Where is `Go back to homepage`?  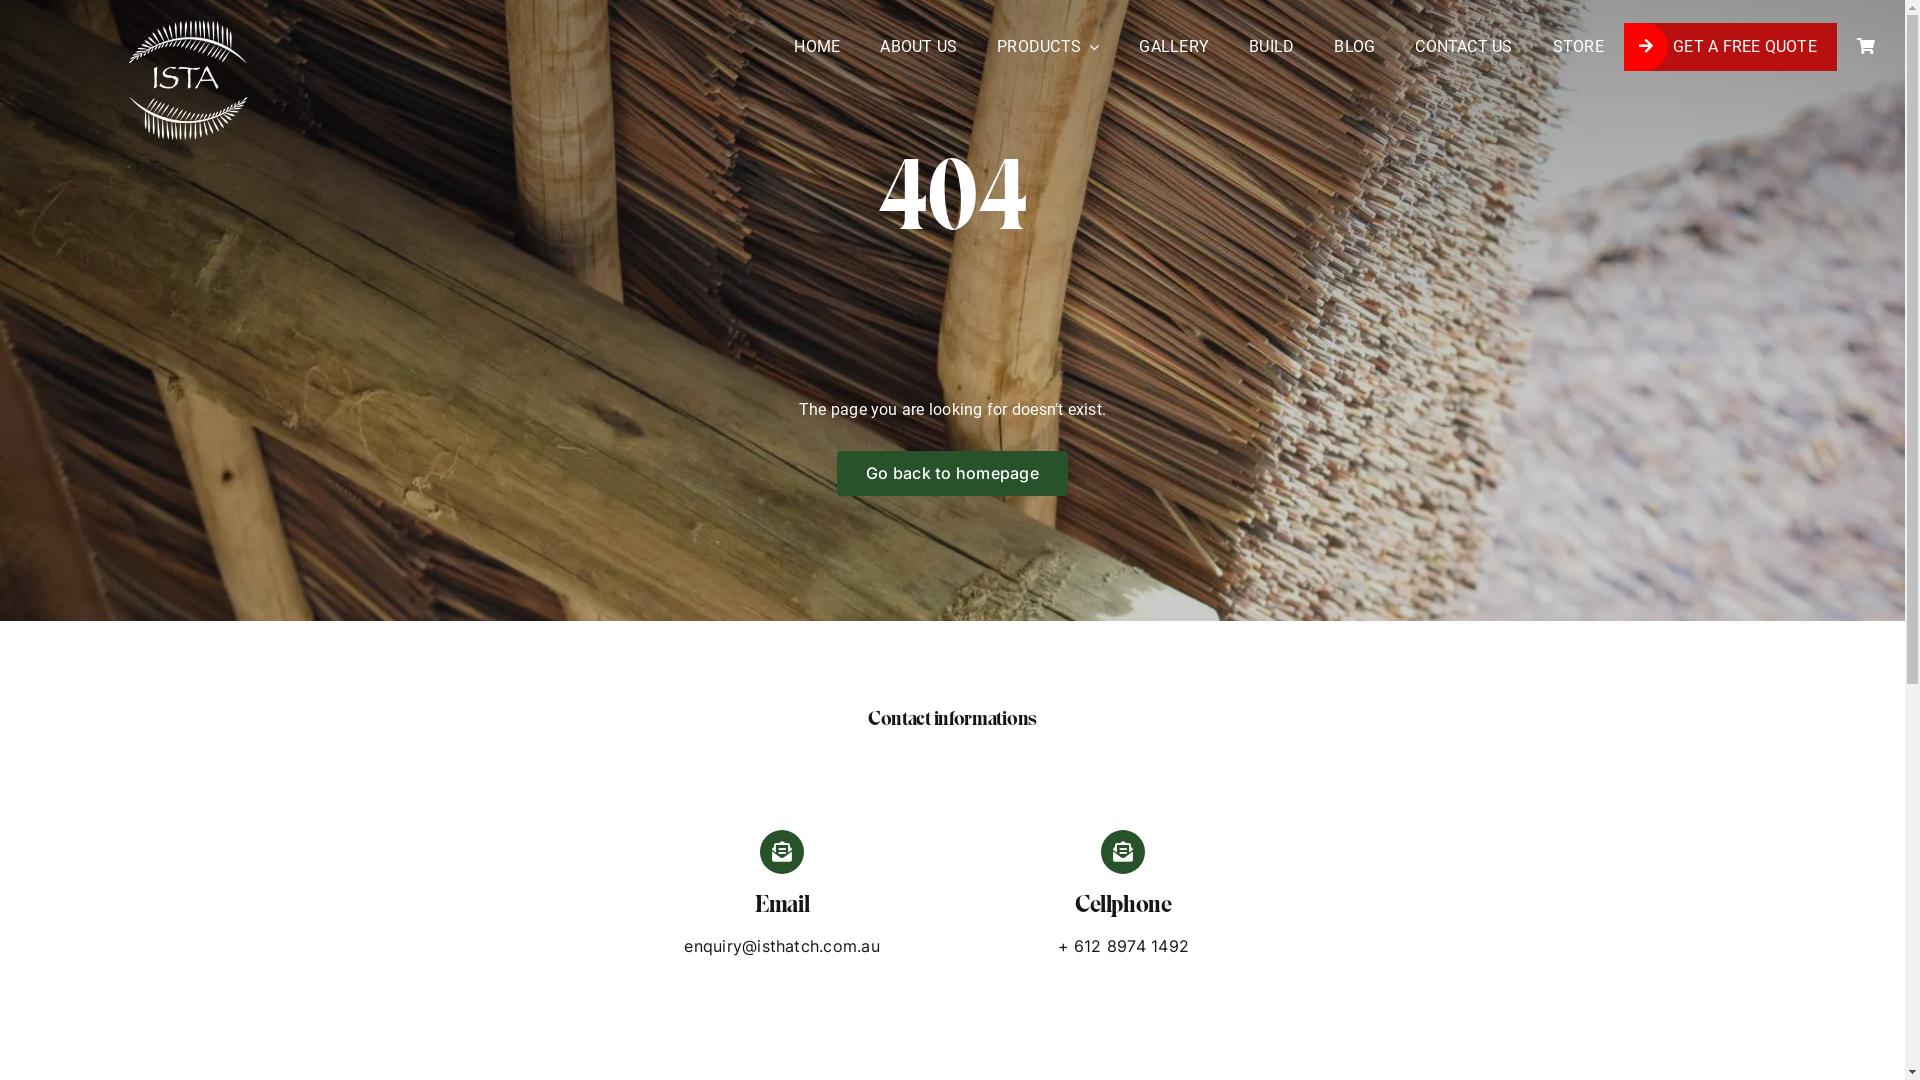 Go back to homepage is located at coordinates (952, 474).